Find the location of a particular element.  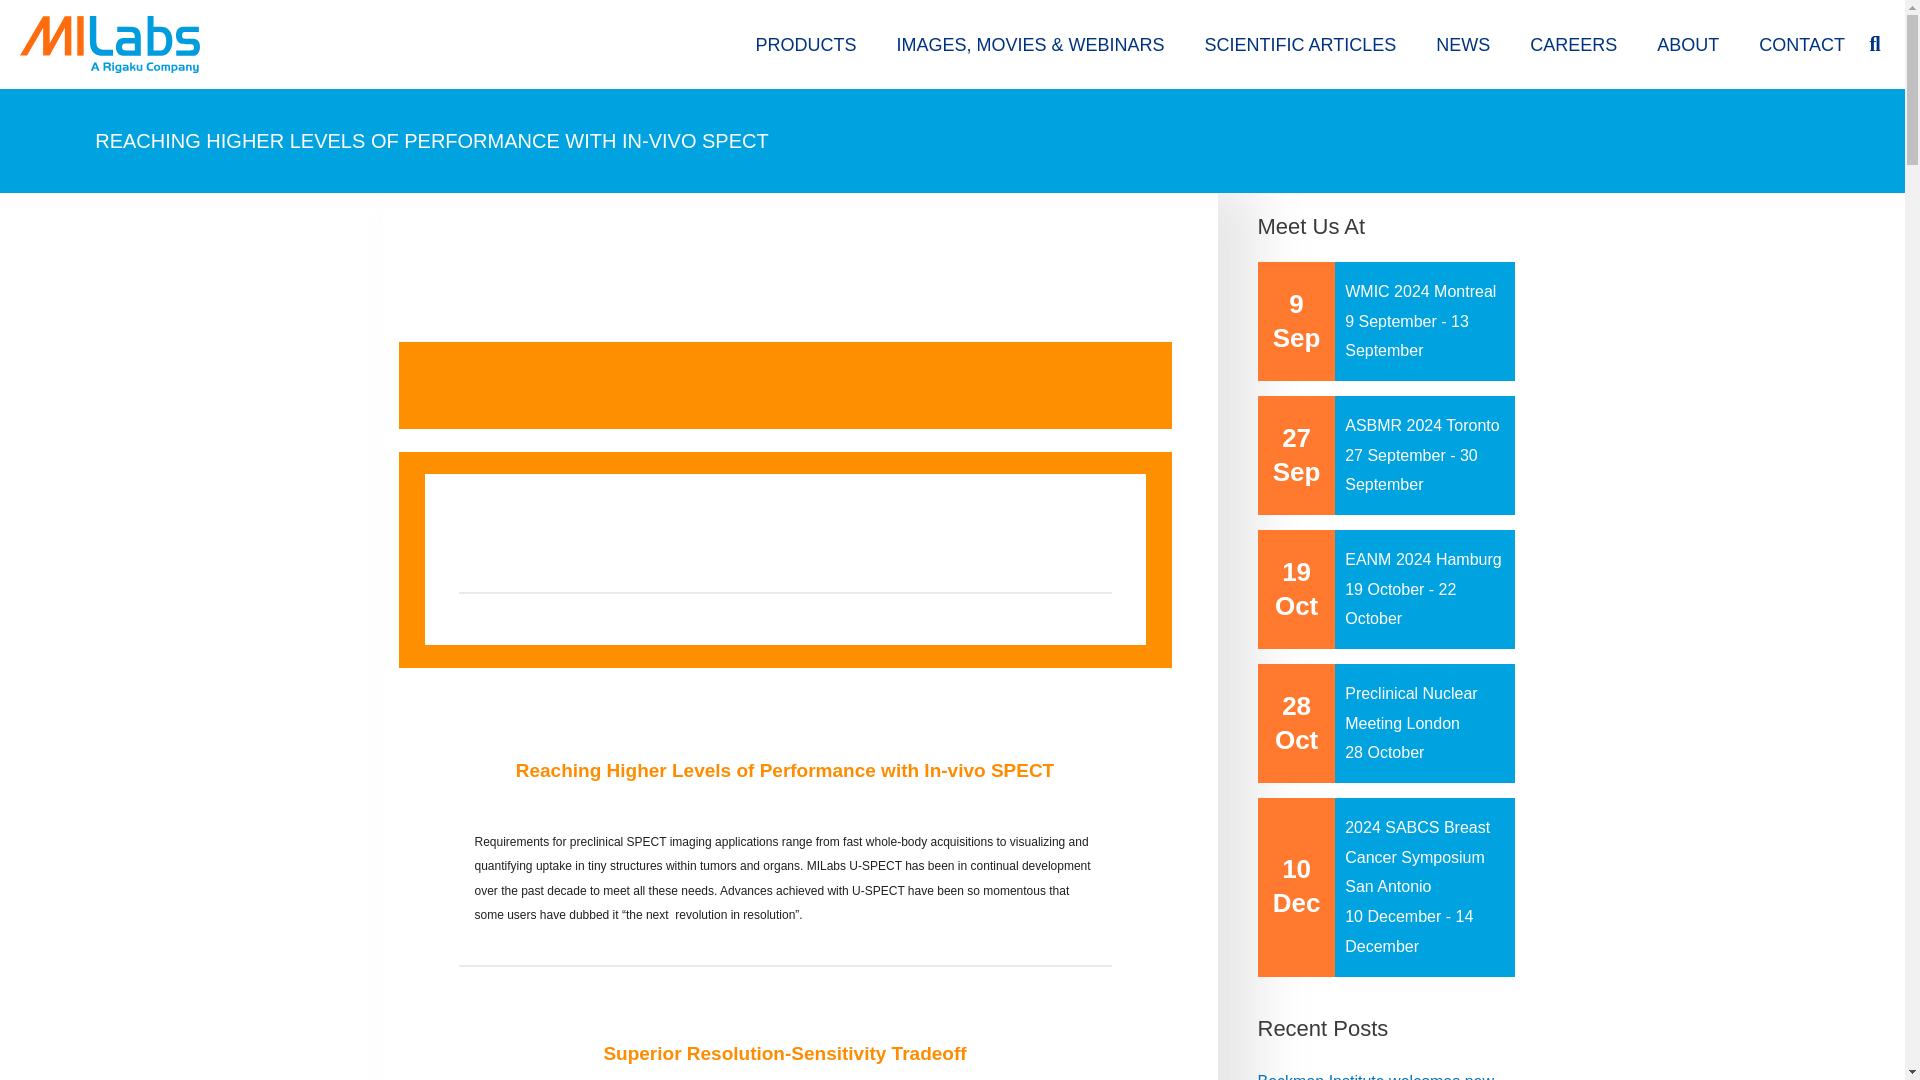

CONTACT is located at coordinates (1802, 44).